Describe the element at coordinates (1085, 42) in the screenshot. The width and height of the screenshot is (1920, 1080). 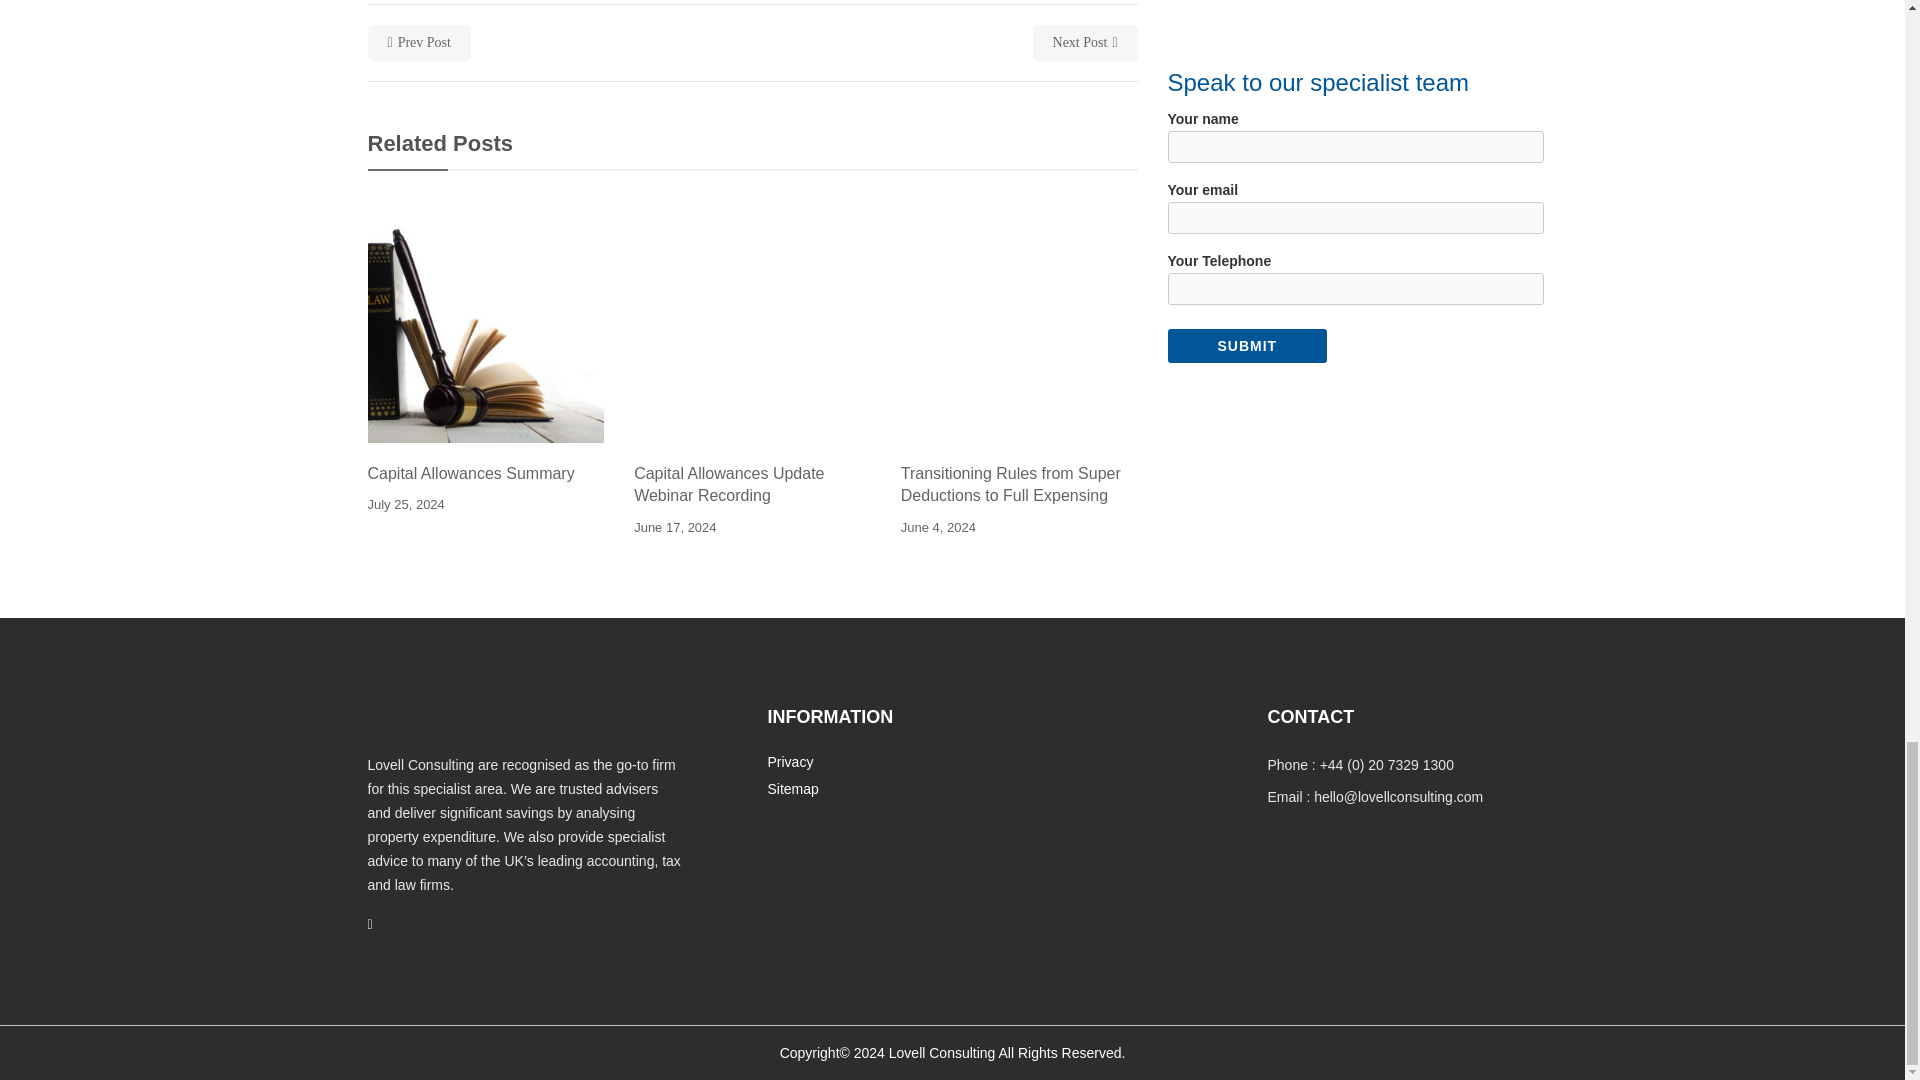
I see `Next Post` at that location.